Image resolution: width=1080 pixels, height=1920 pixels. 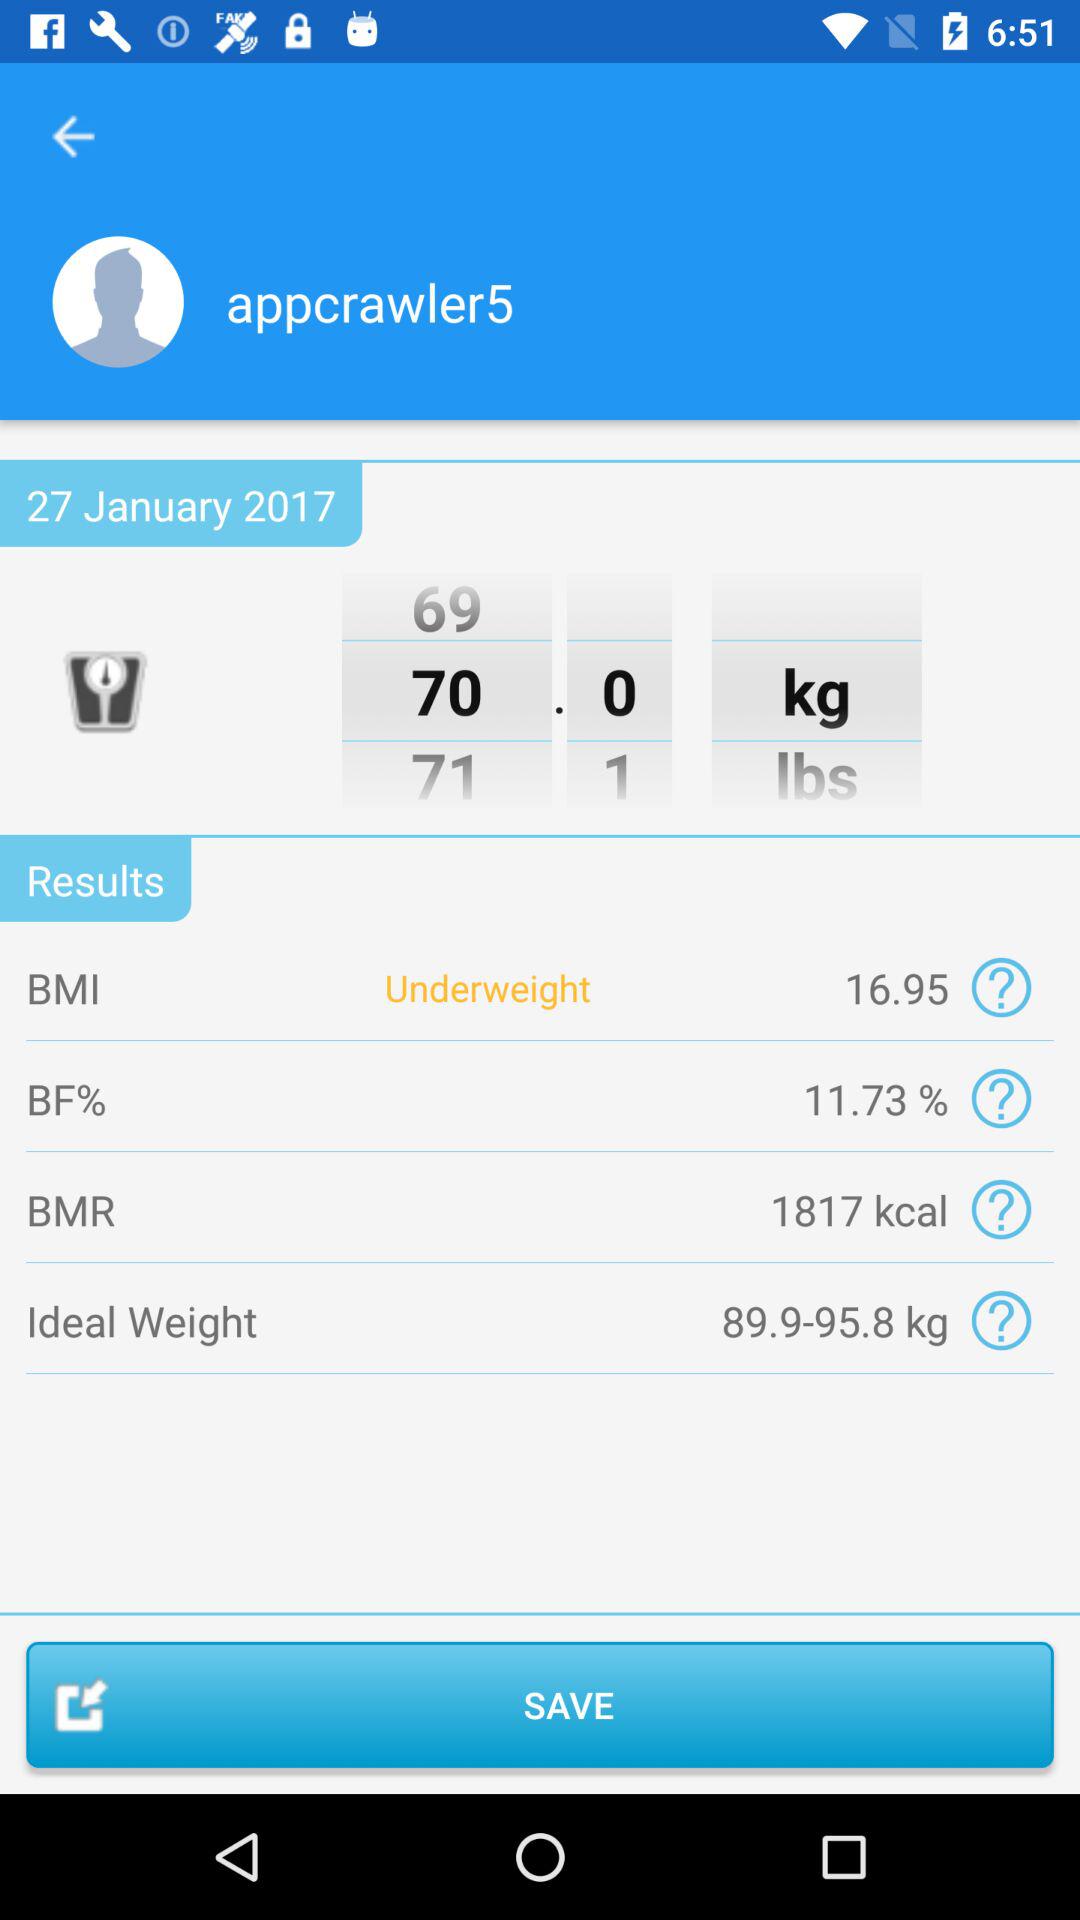 I want to click on bmr faq, so click(x=1000, y=1210).